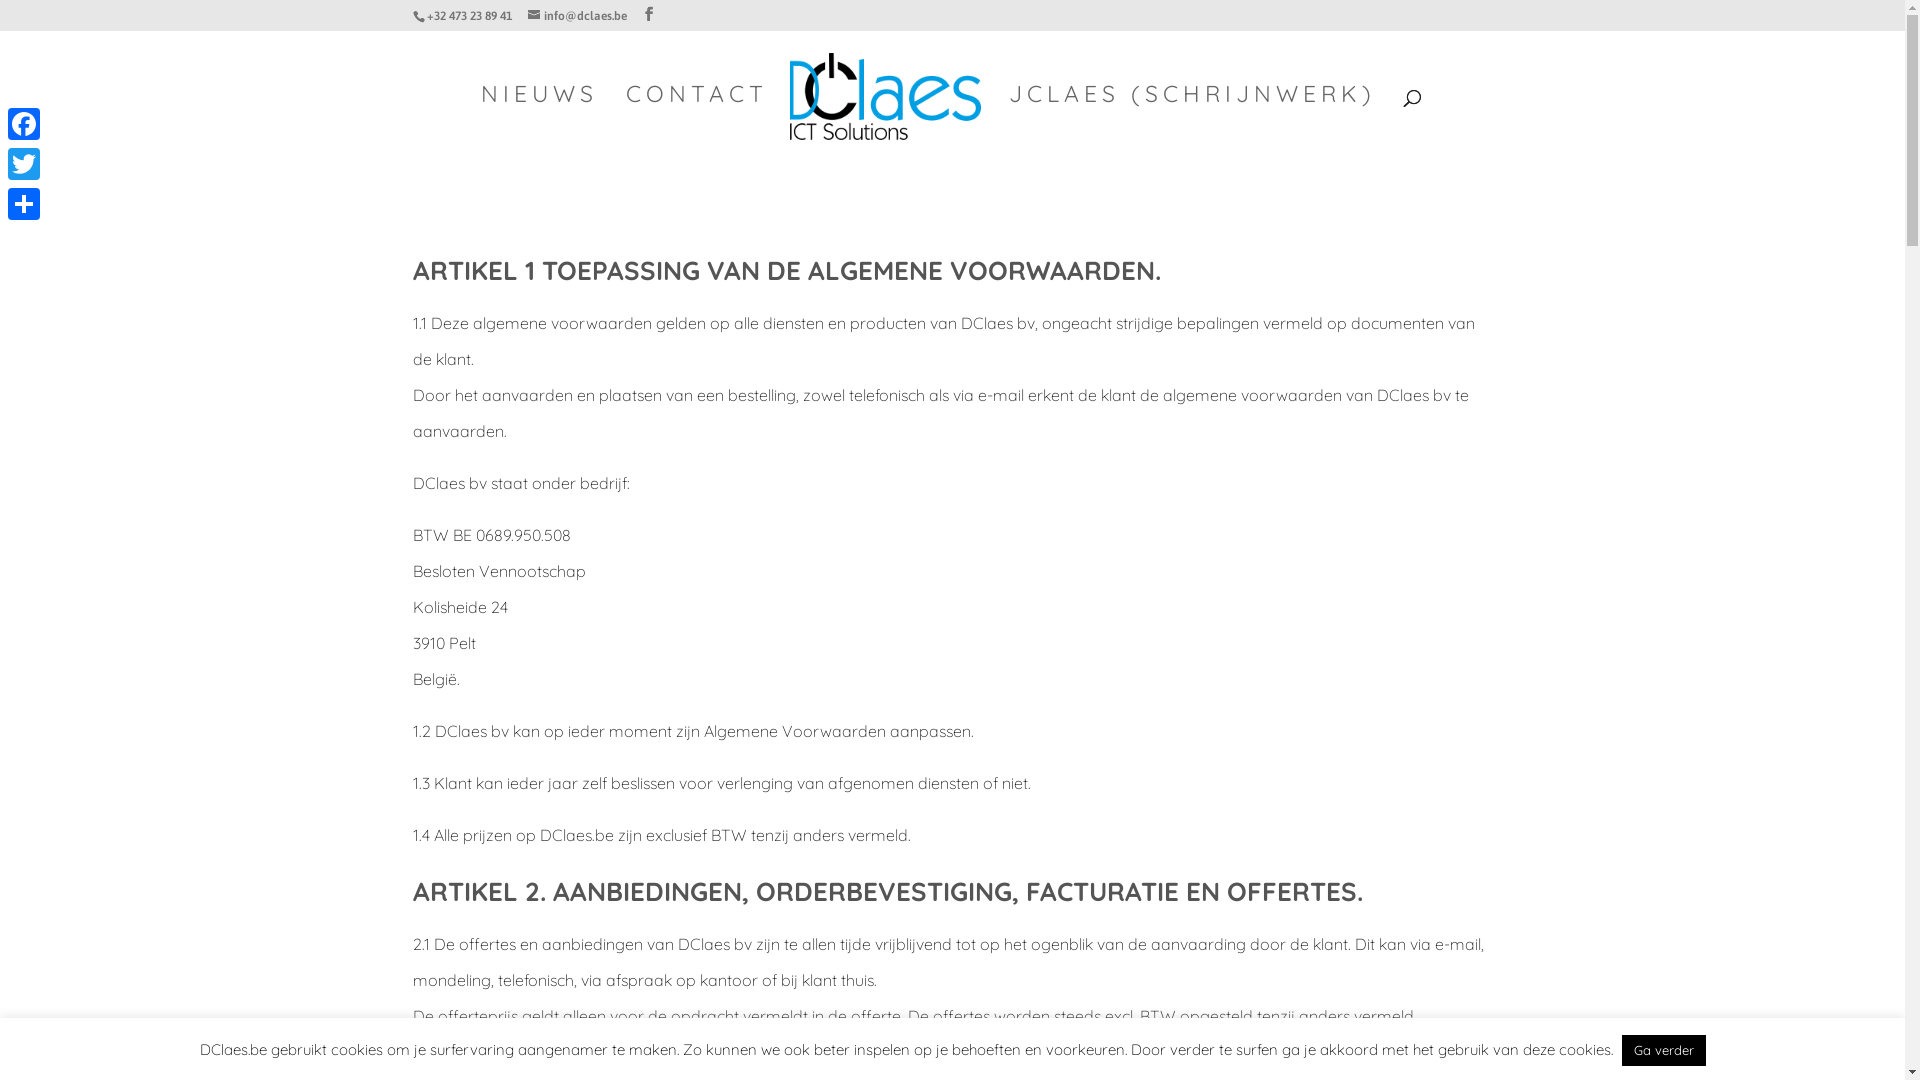  What do you see at coordinates (697, 121) in the screenshot?
I see `CONTACT` at bounding box center [697, 121].